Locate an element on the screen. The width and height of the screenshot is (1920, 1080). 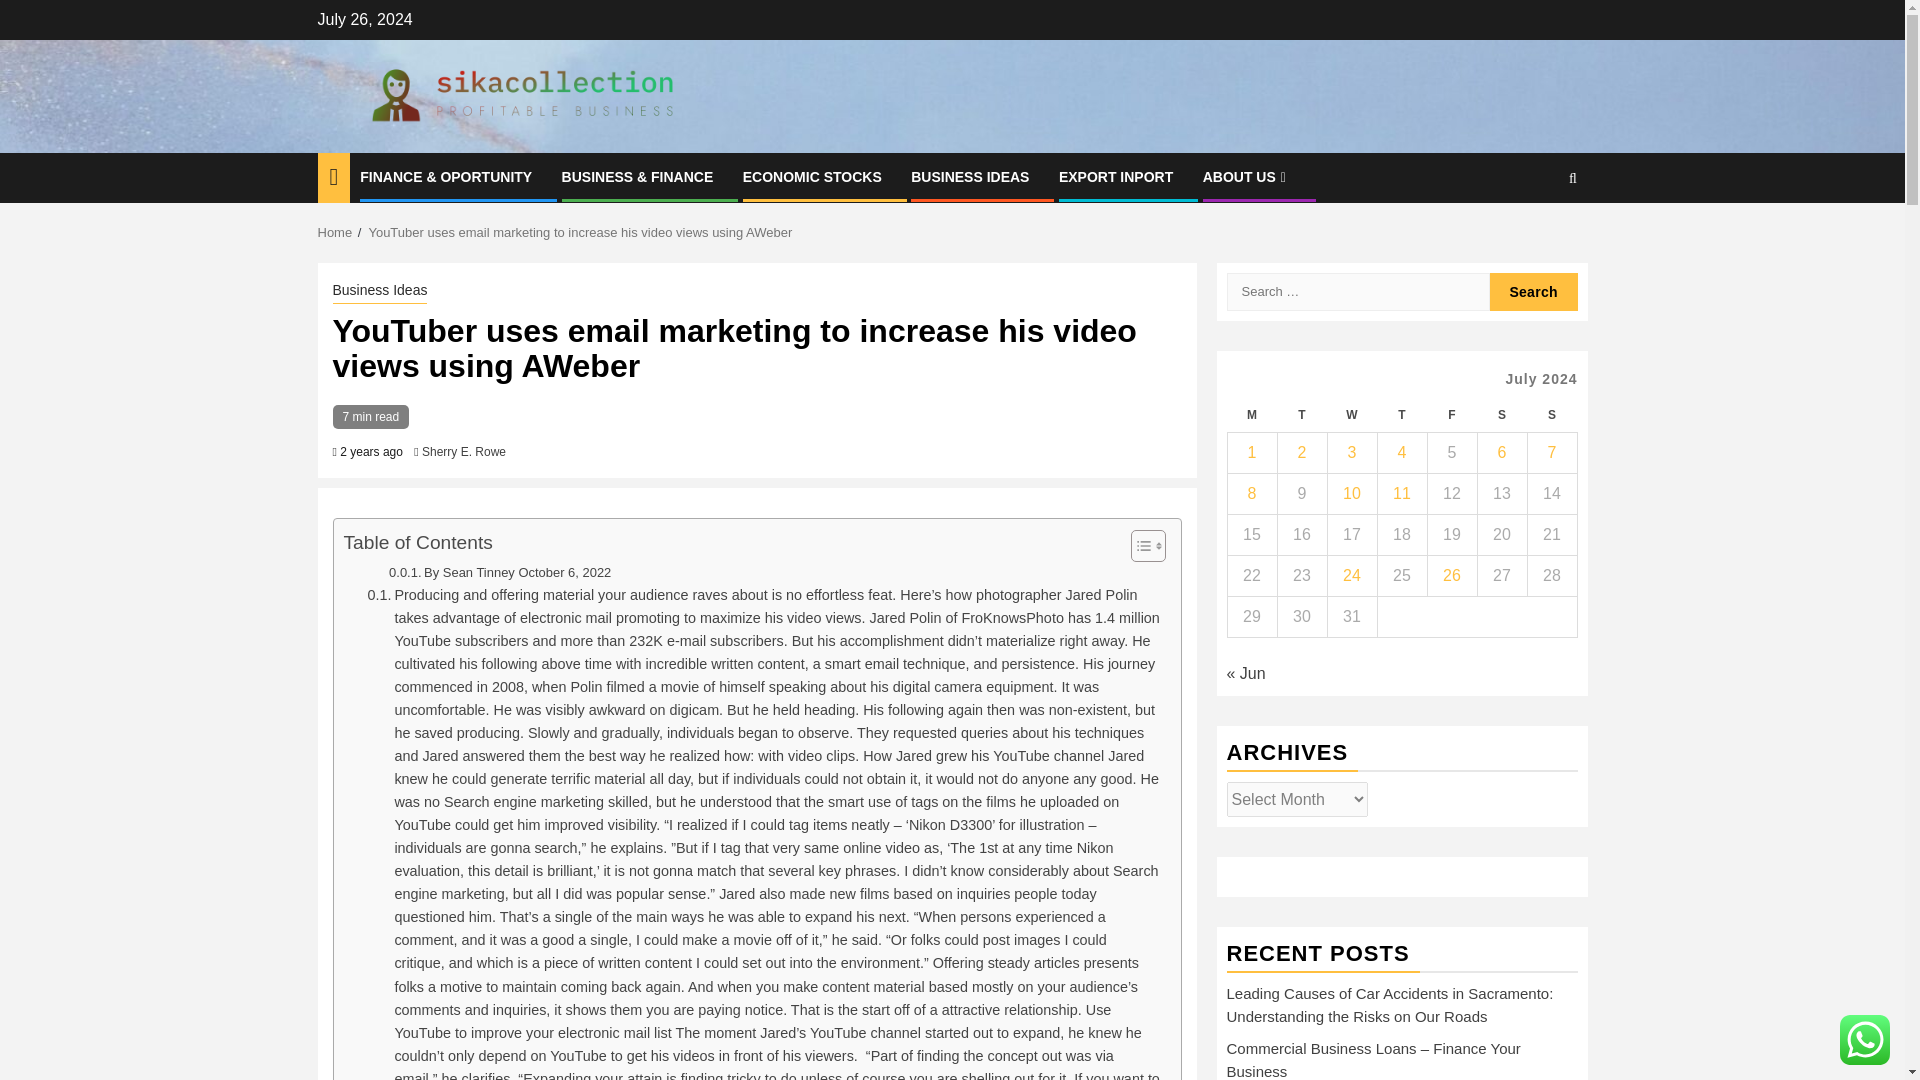
Tuesday is located at coordinates (1301, 416).